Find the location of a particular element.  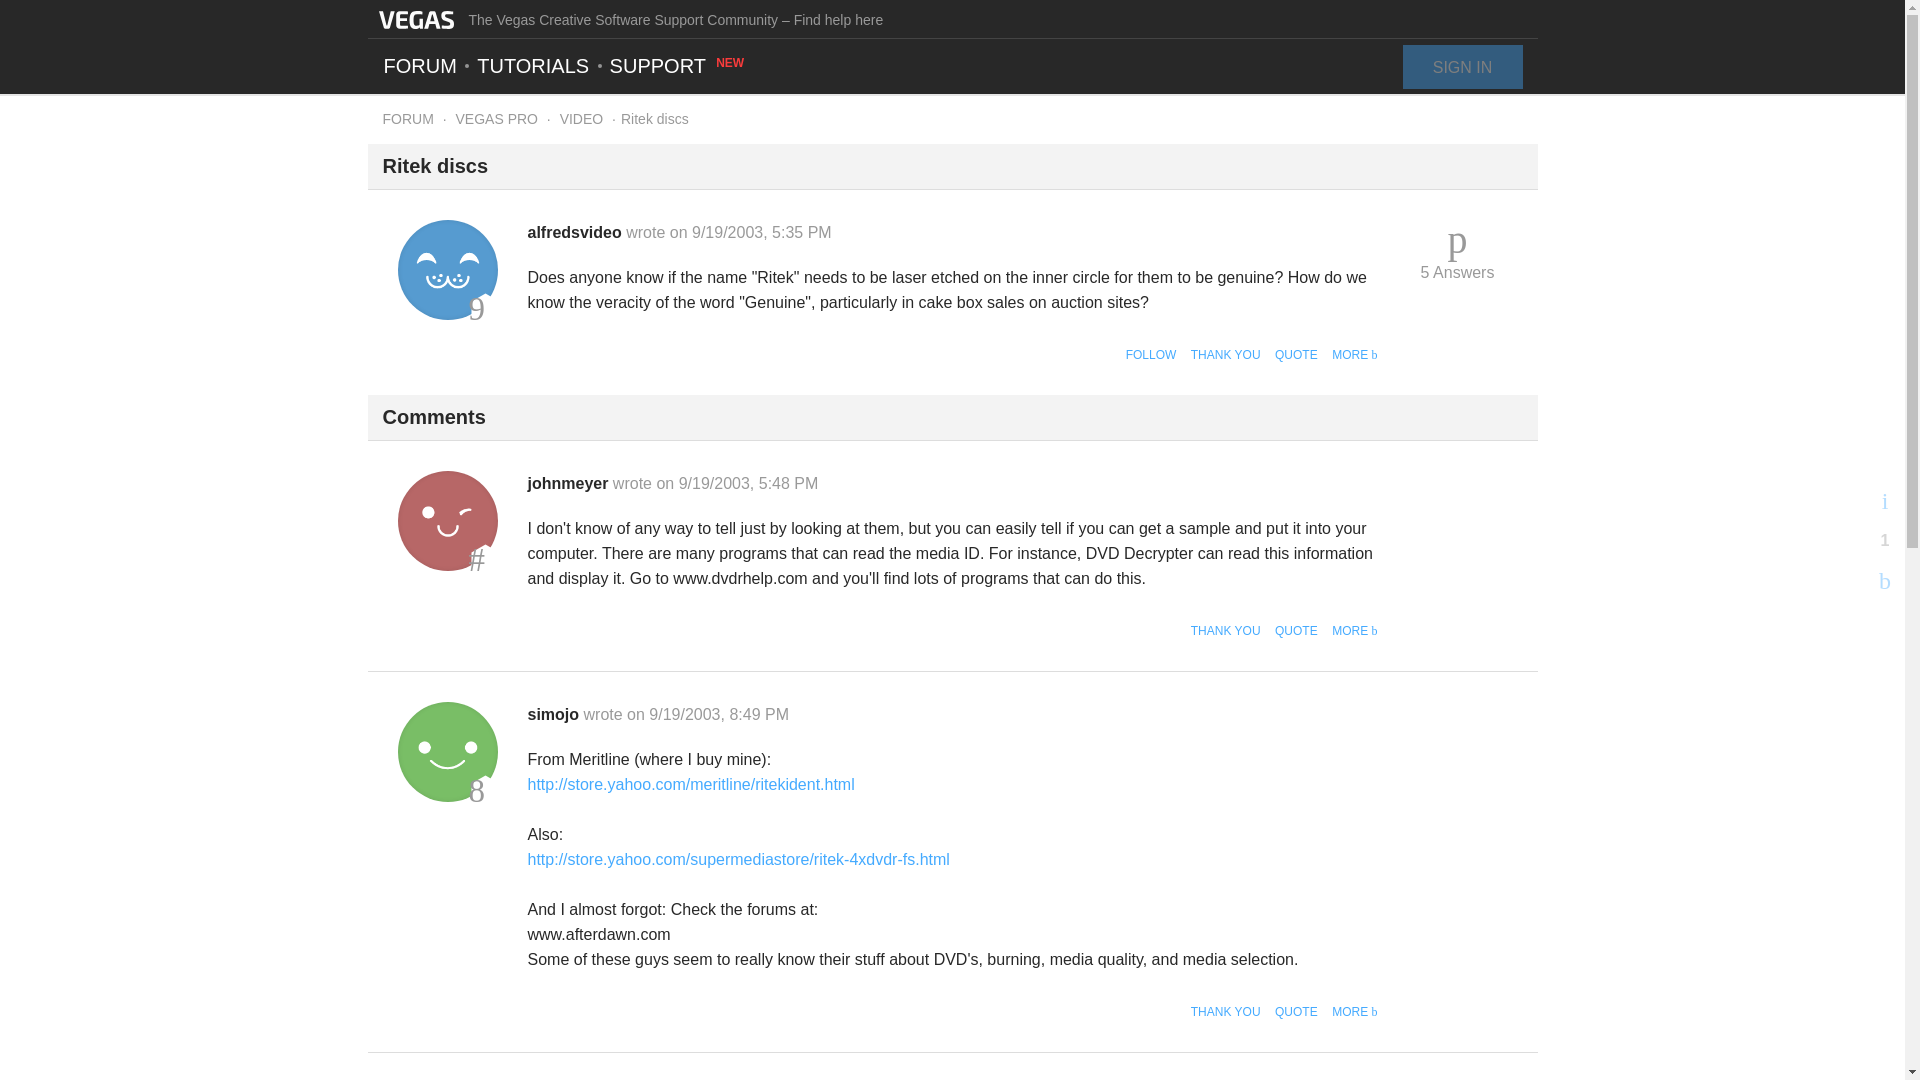

VEGAS Community is located at coordinates (416, 18).